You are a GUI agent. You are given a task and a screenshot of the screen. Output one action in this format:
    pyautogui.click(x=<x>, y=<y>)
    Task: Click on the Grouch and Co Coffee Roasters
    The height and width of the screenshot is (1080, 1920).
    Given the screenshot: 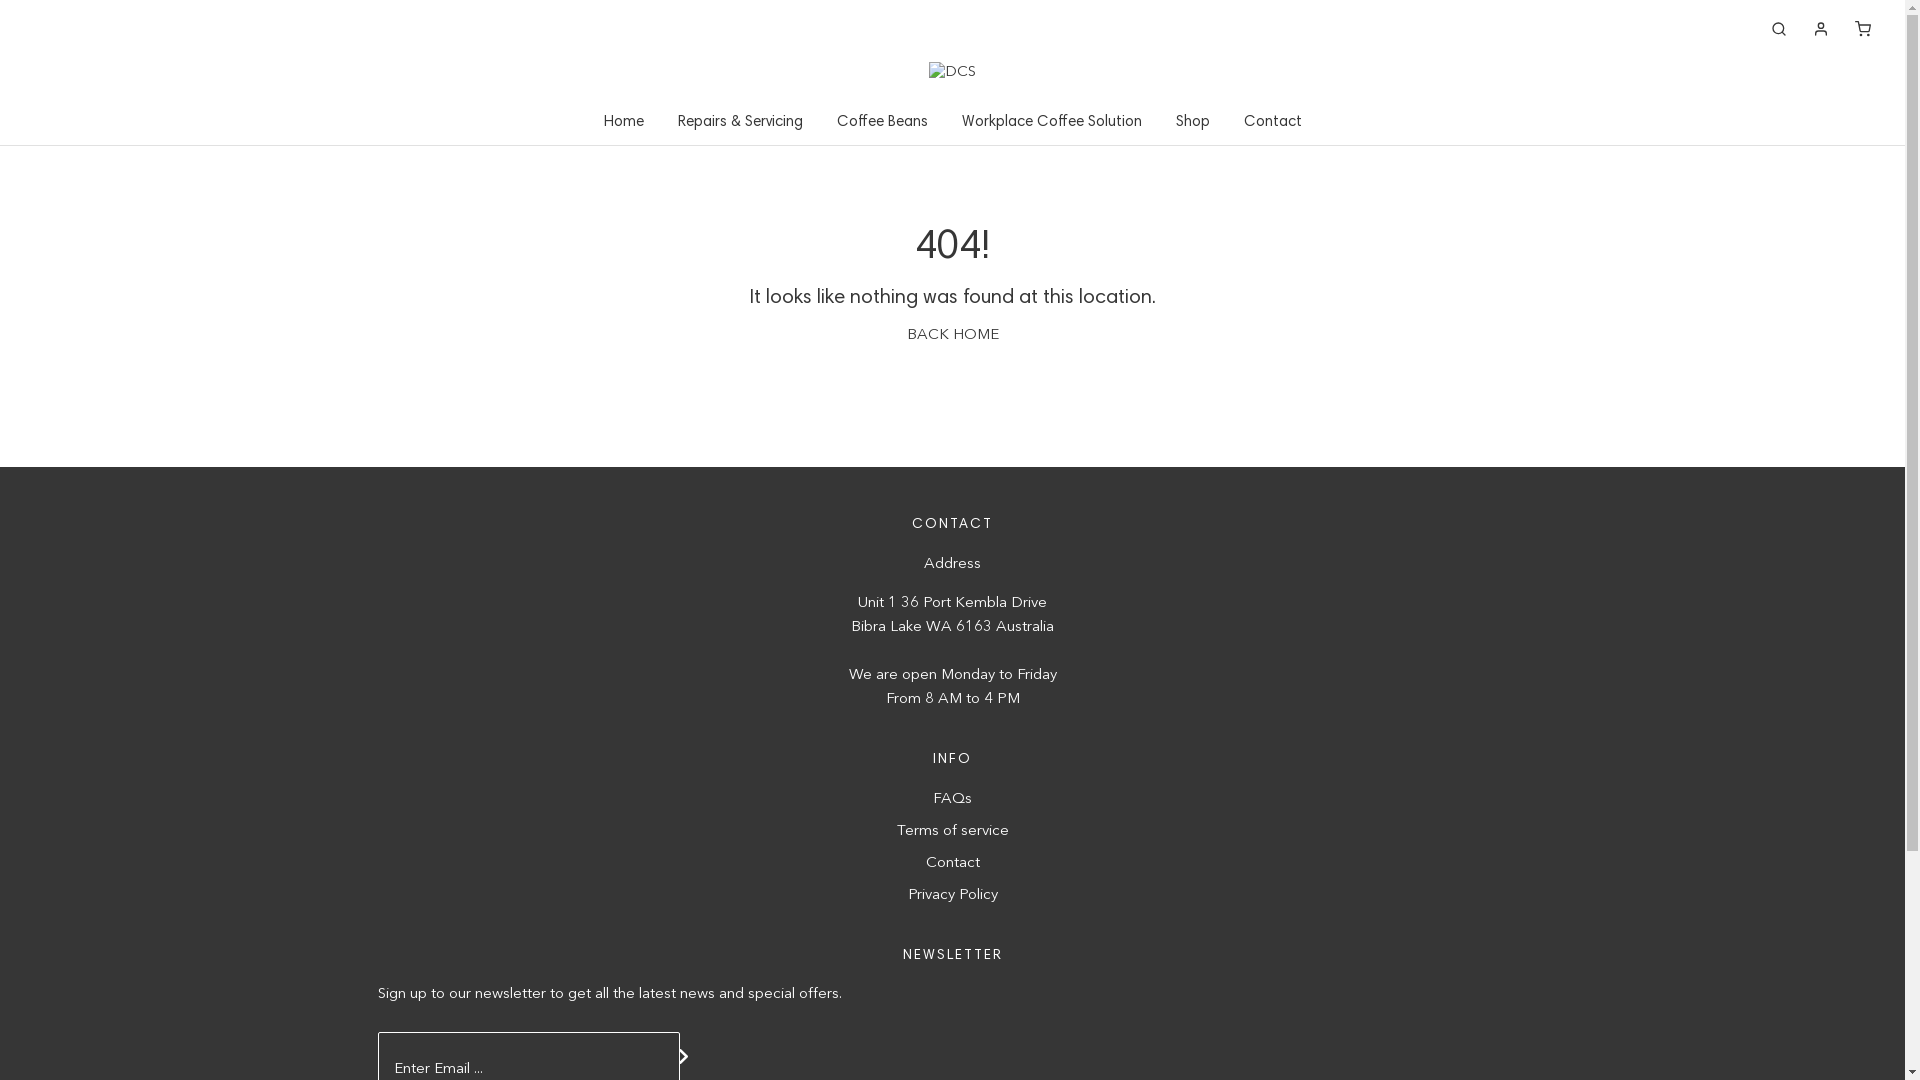 What is the action you would take?
    pyautogui.click(x=952, y=72)
    